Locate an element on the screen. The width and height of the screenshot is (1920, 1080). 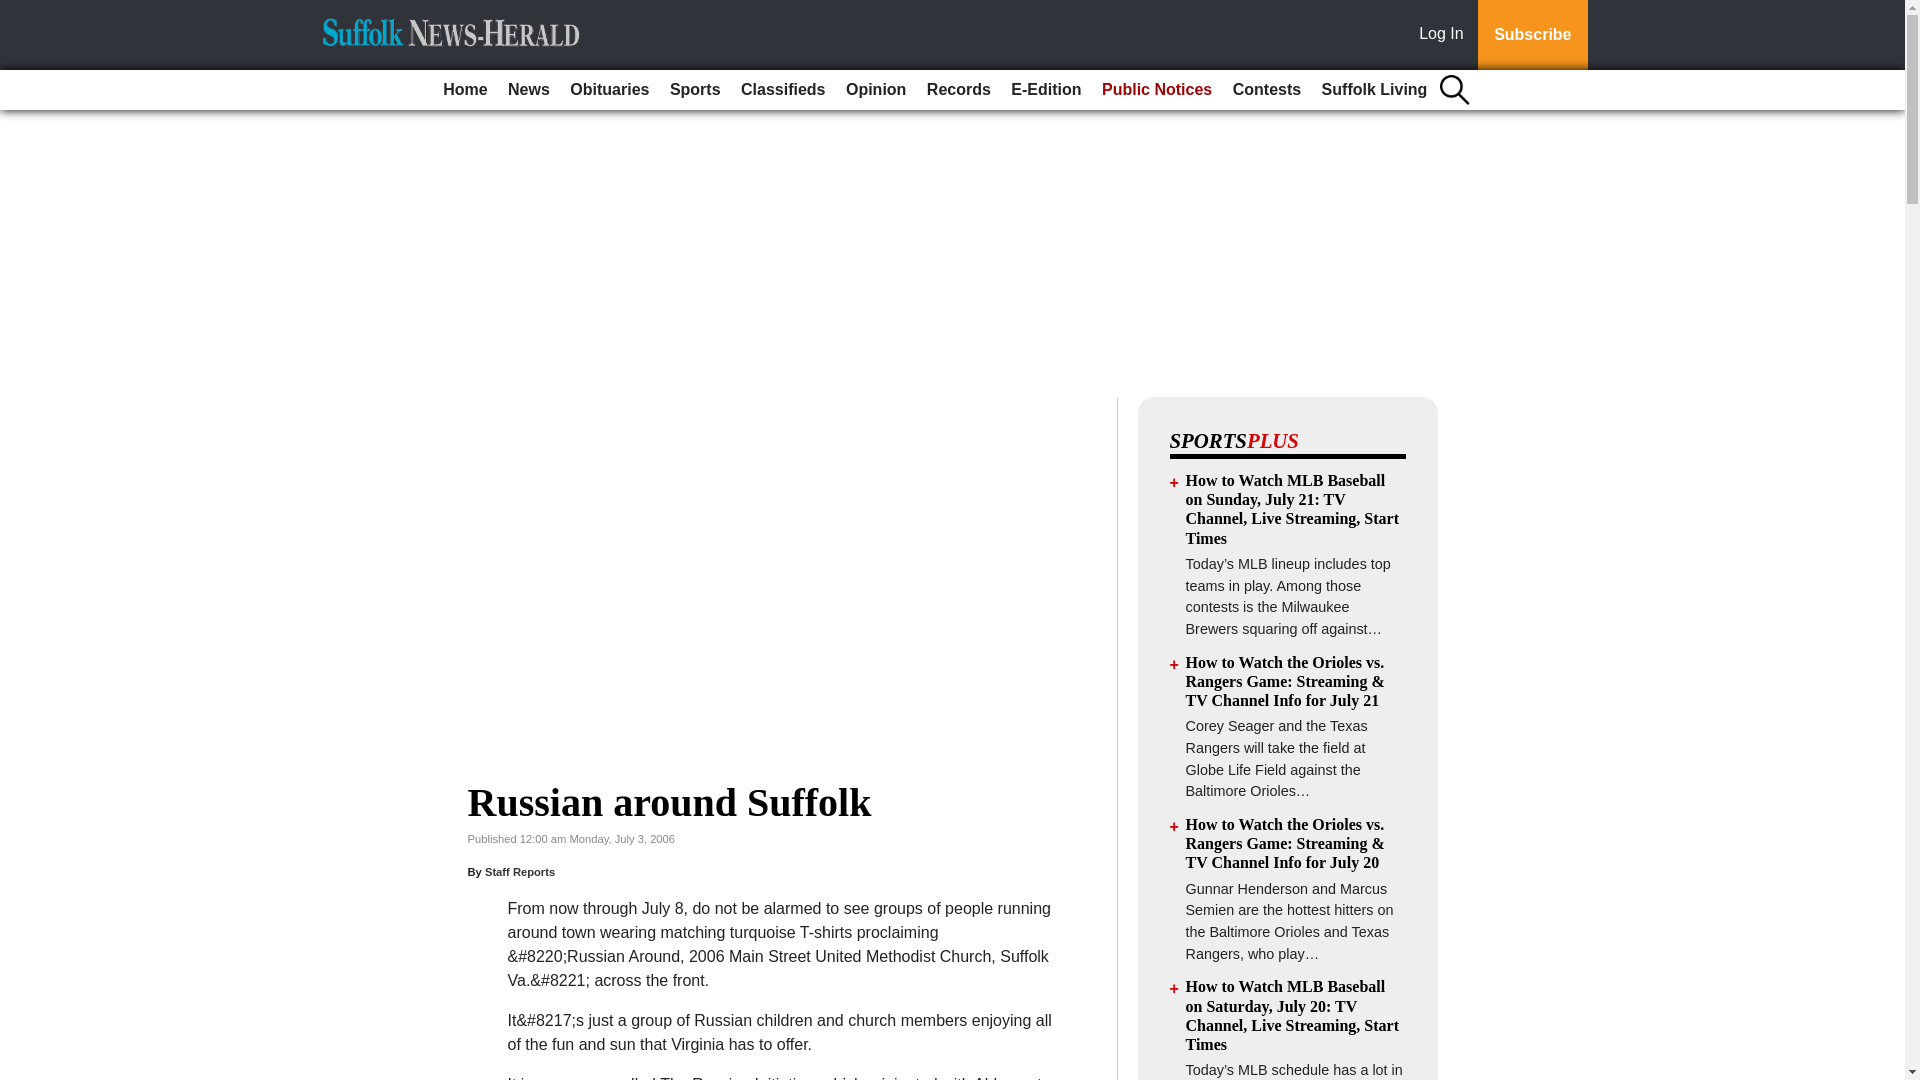
Classifieds is located at coordinates (783, 90).